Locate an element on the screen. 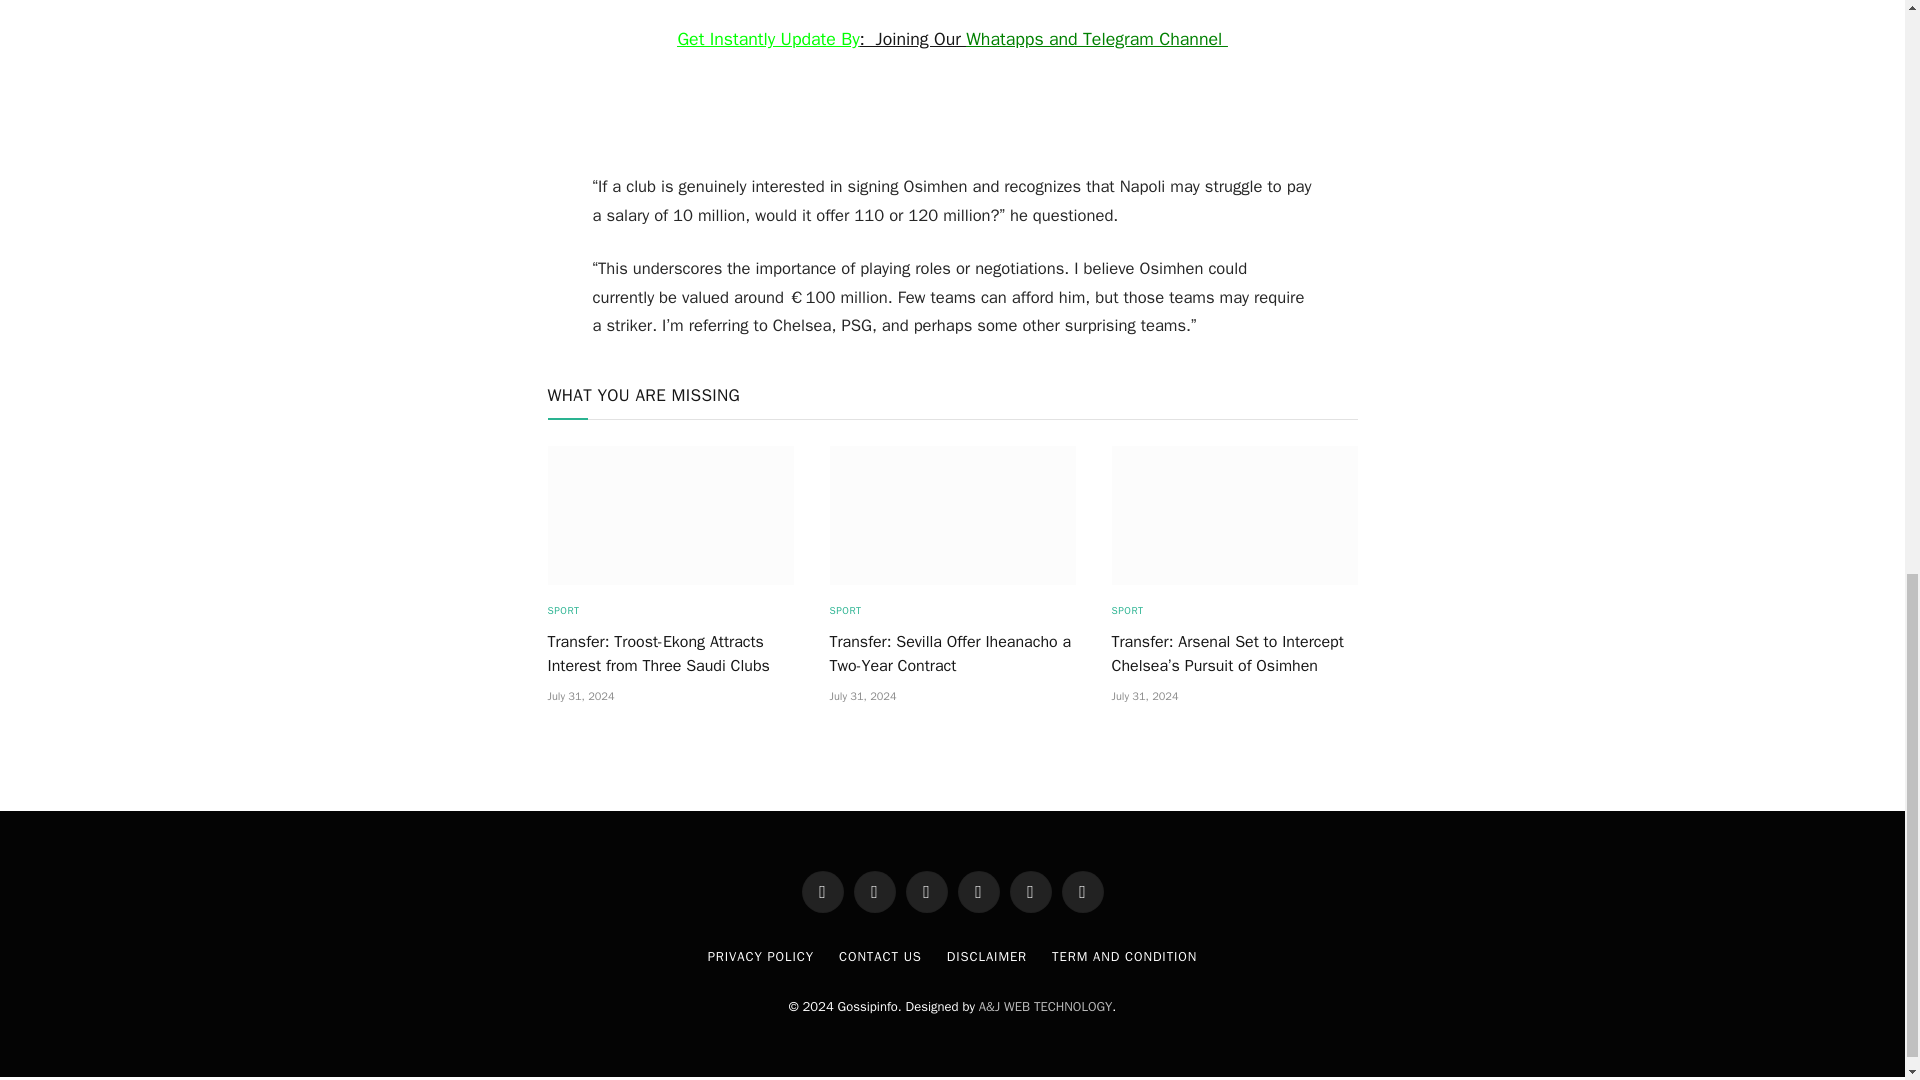  Transfer: Sevilla Offer Iheanacho a Two-Year Contract is located at coordinates (952, 515).